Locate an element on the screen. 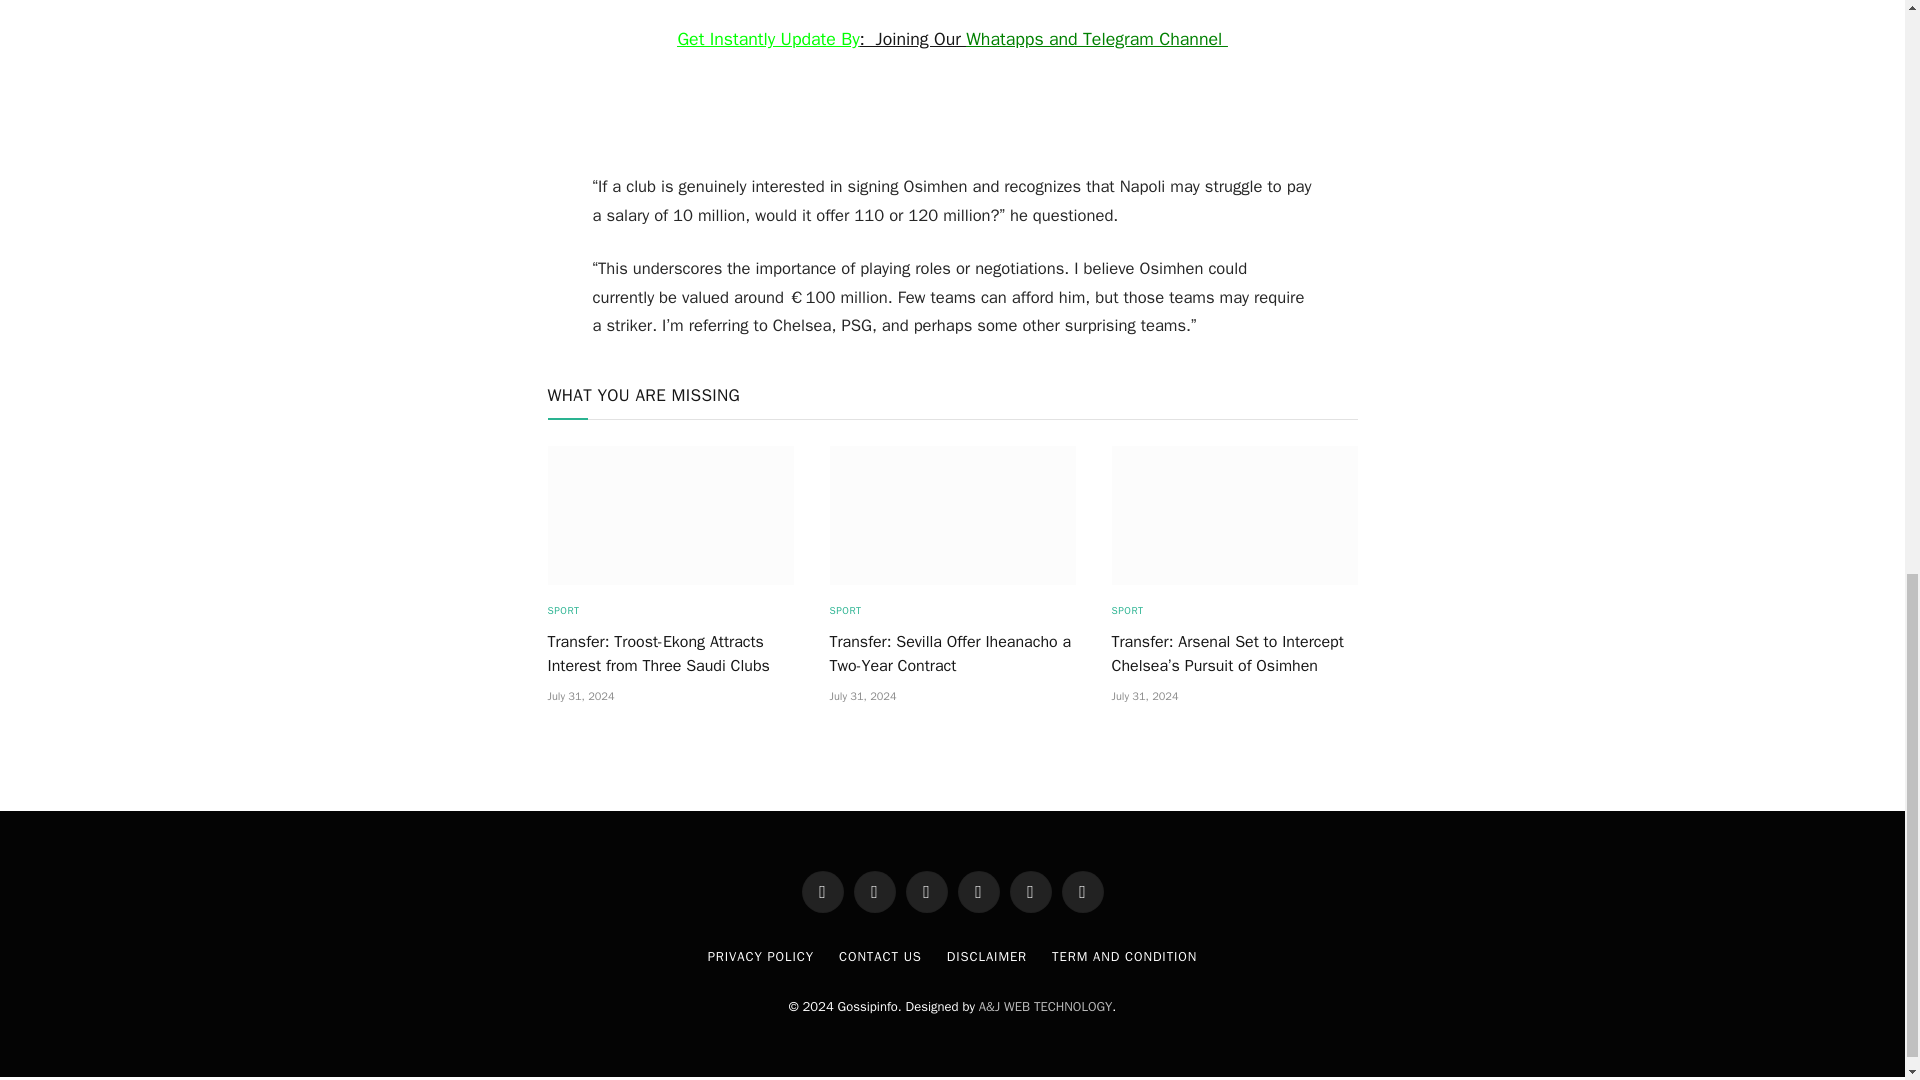  Transfer: Sevilla Offer Iheanacho a Two-Year Contract is located at coordinates (952, 515).